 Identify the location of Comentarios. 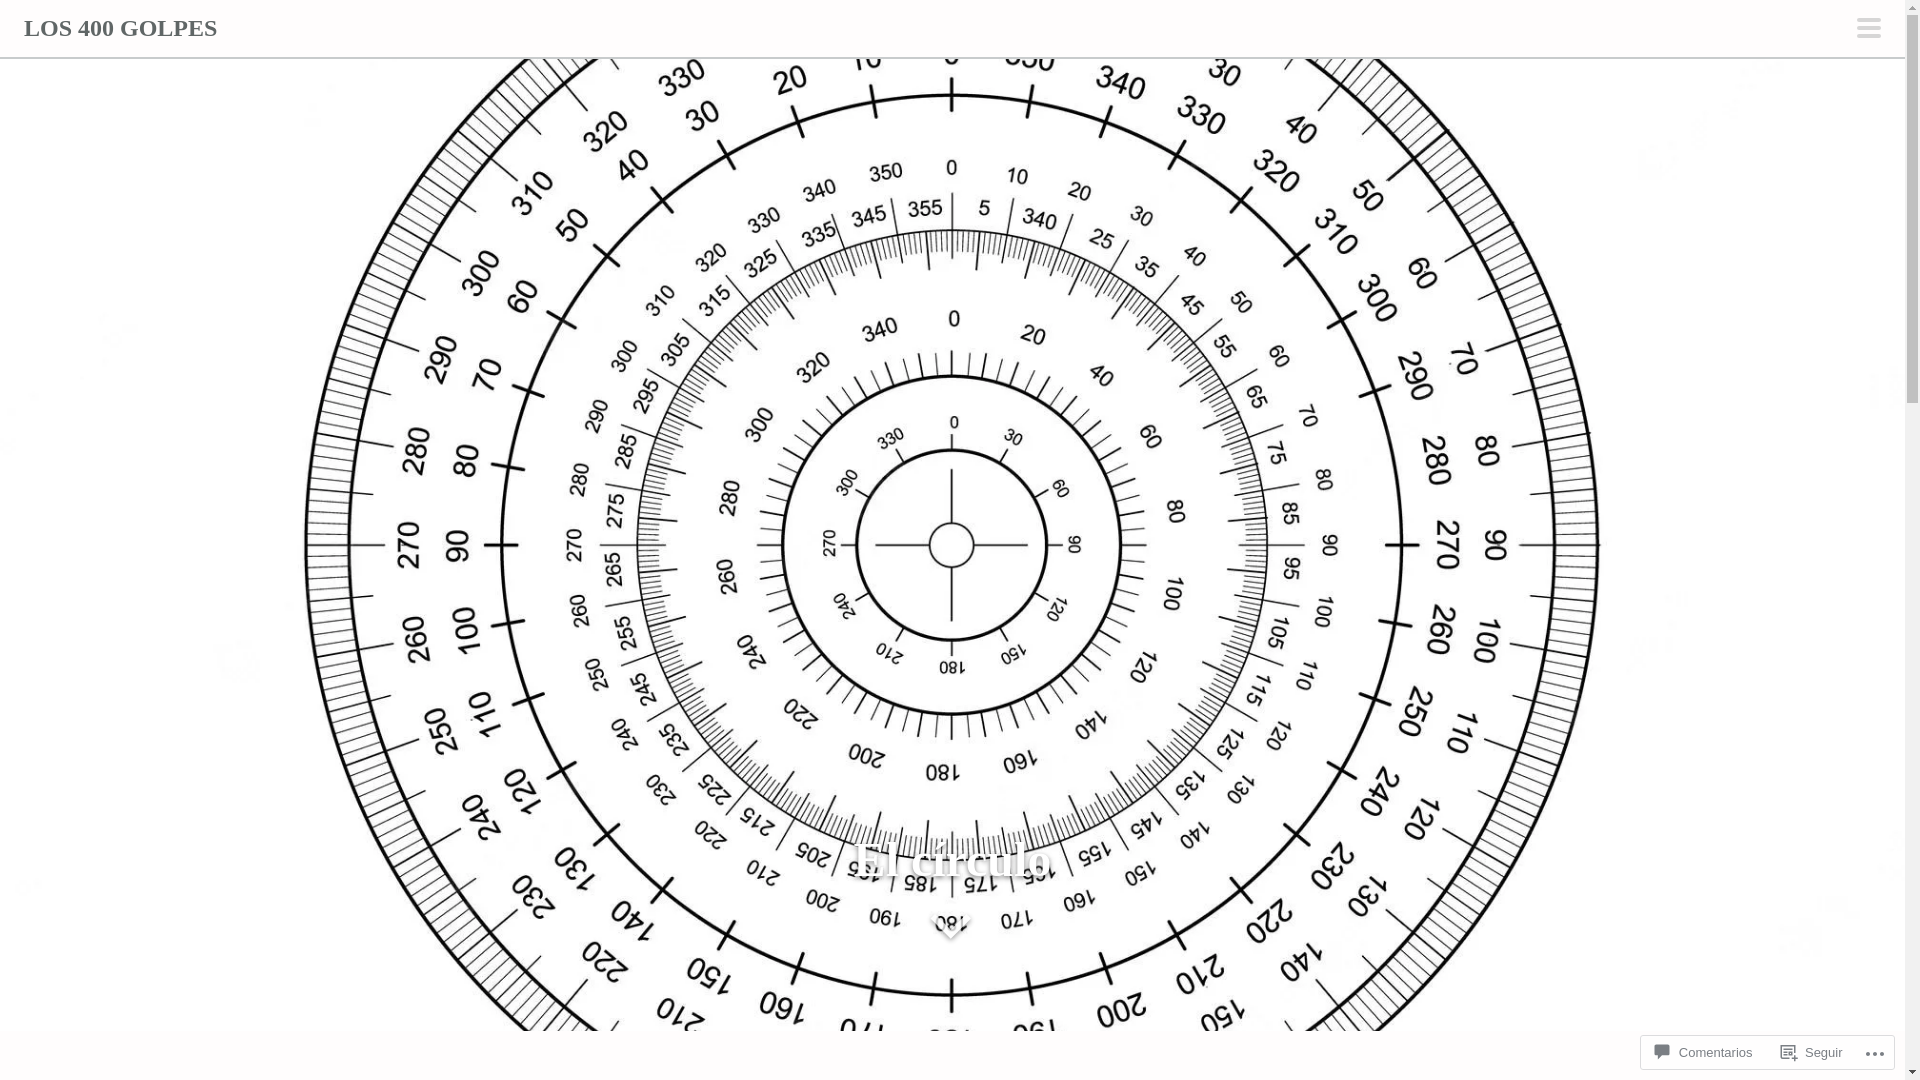
(1704, 1052).